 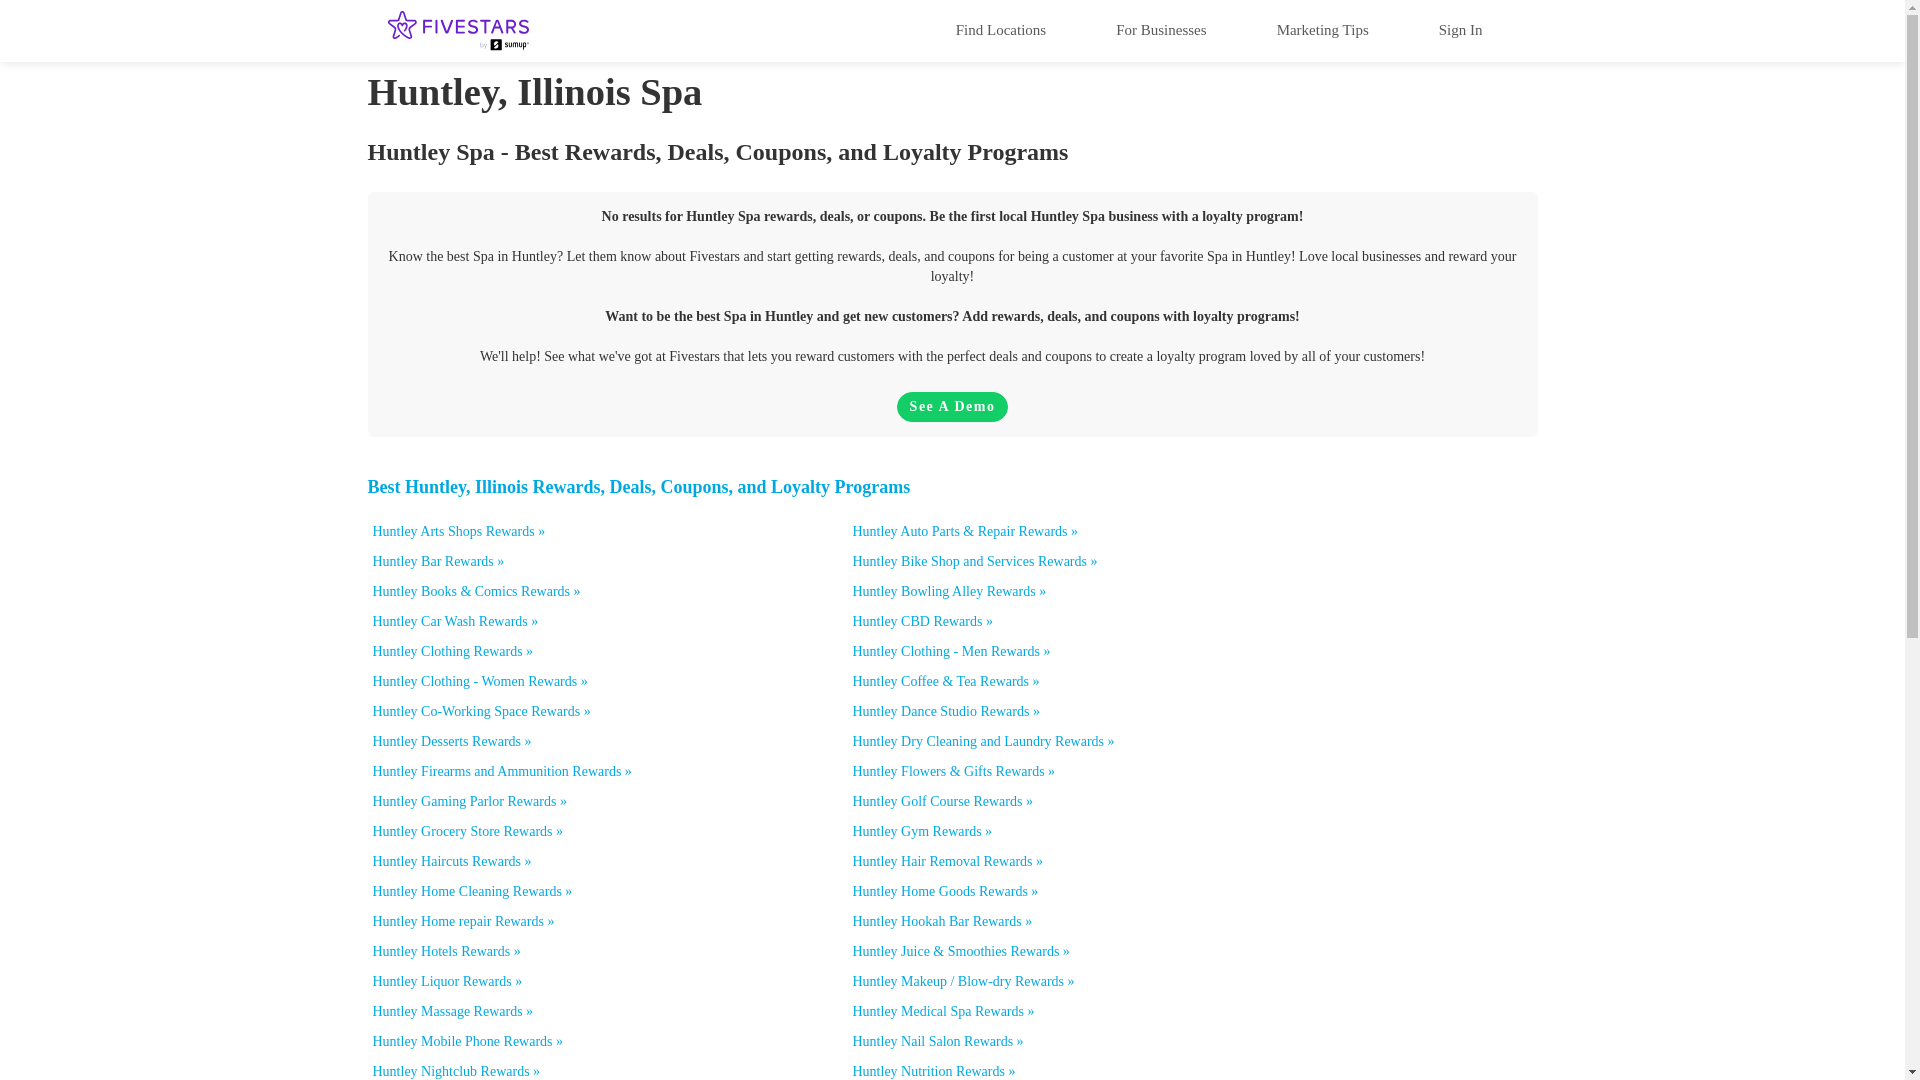 What do you see at coordinates (1160, 29) in the screenshot?
I see `For Businesses` at bounding box center [1160, 29].